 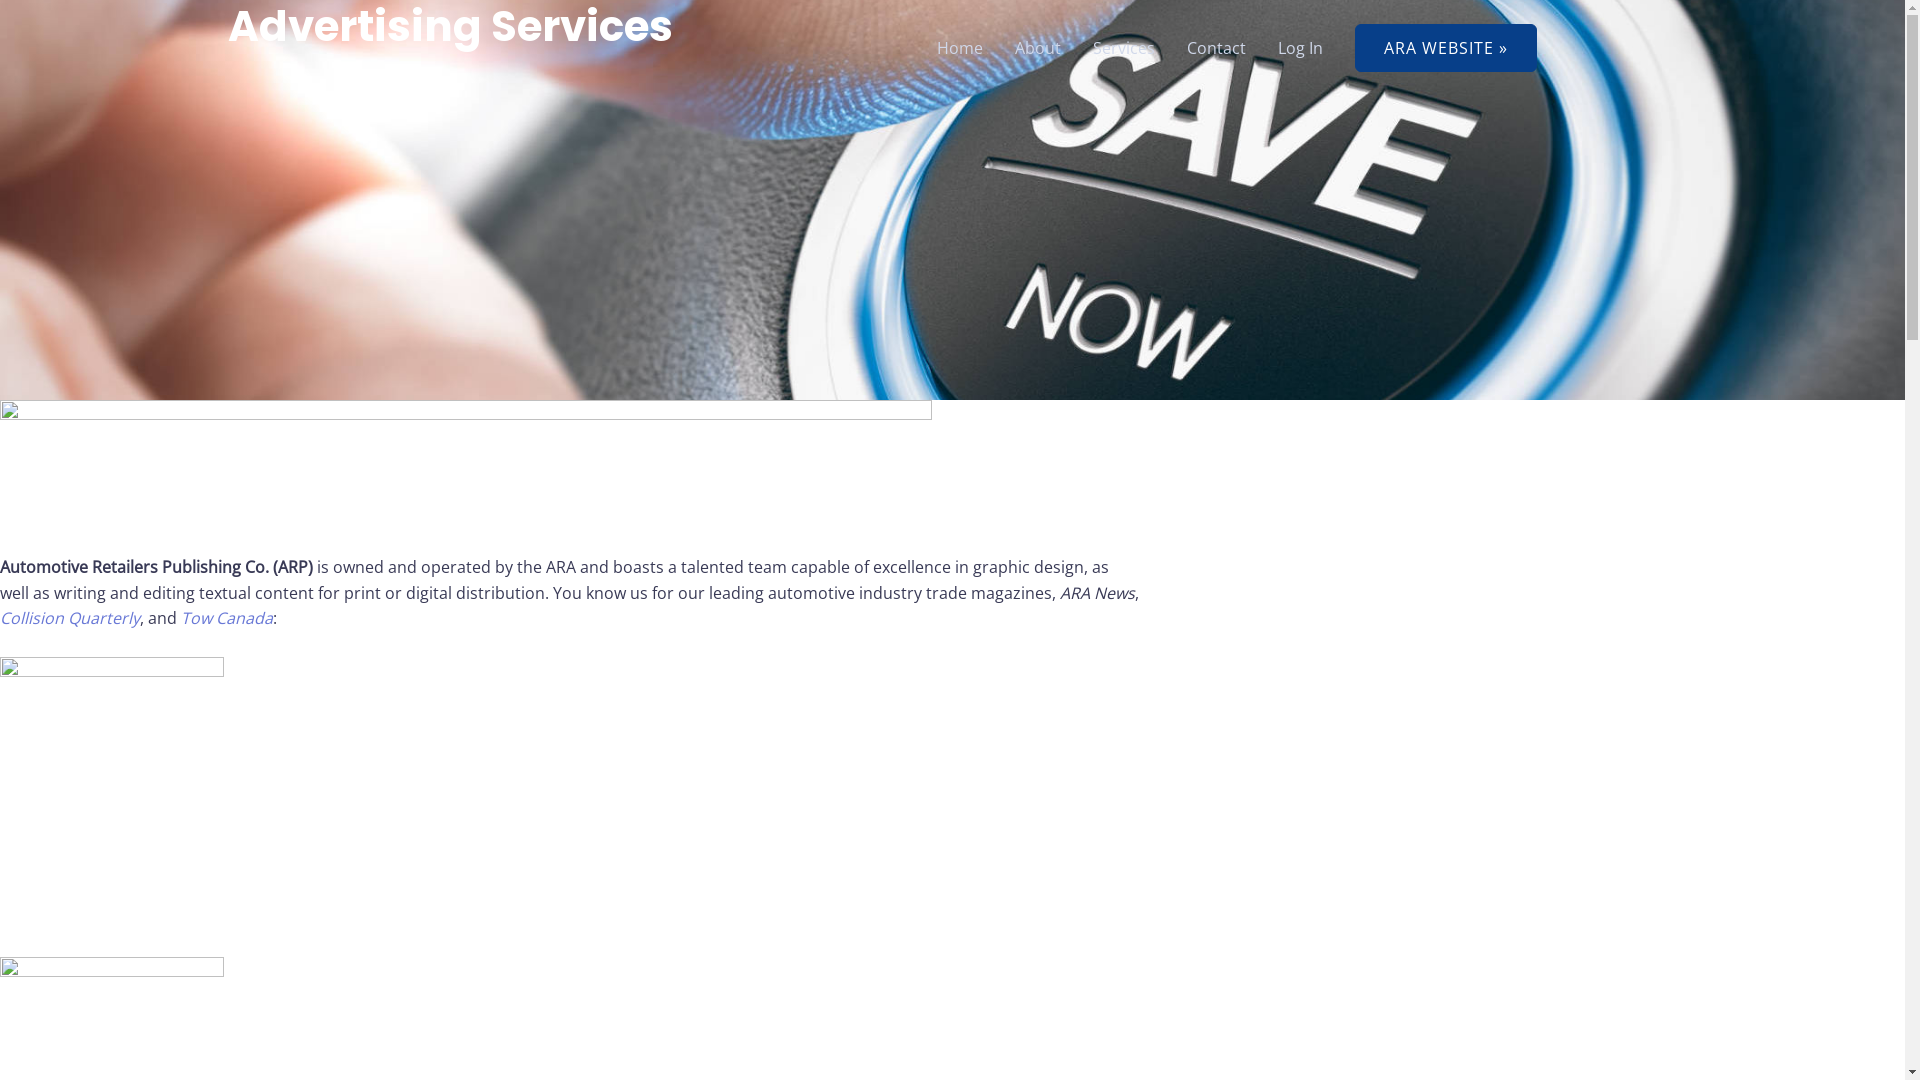 What do you see at coordinates (70, 618) in the screenshot?
I see `Collision Quarterly` at bounding box center [70, 618].